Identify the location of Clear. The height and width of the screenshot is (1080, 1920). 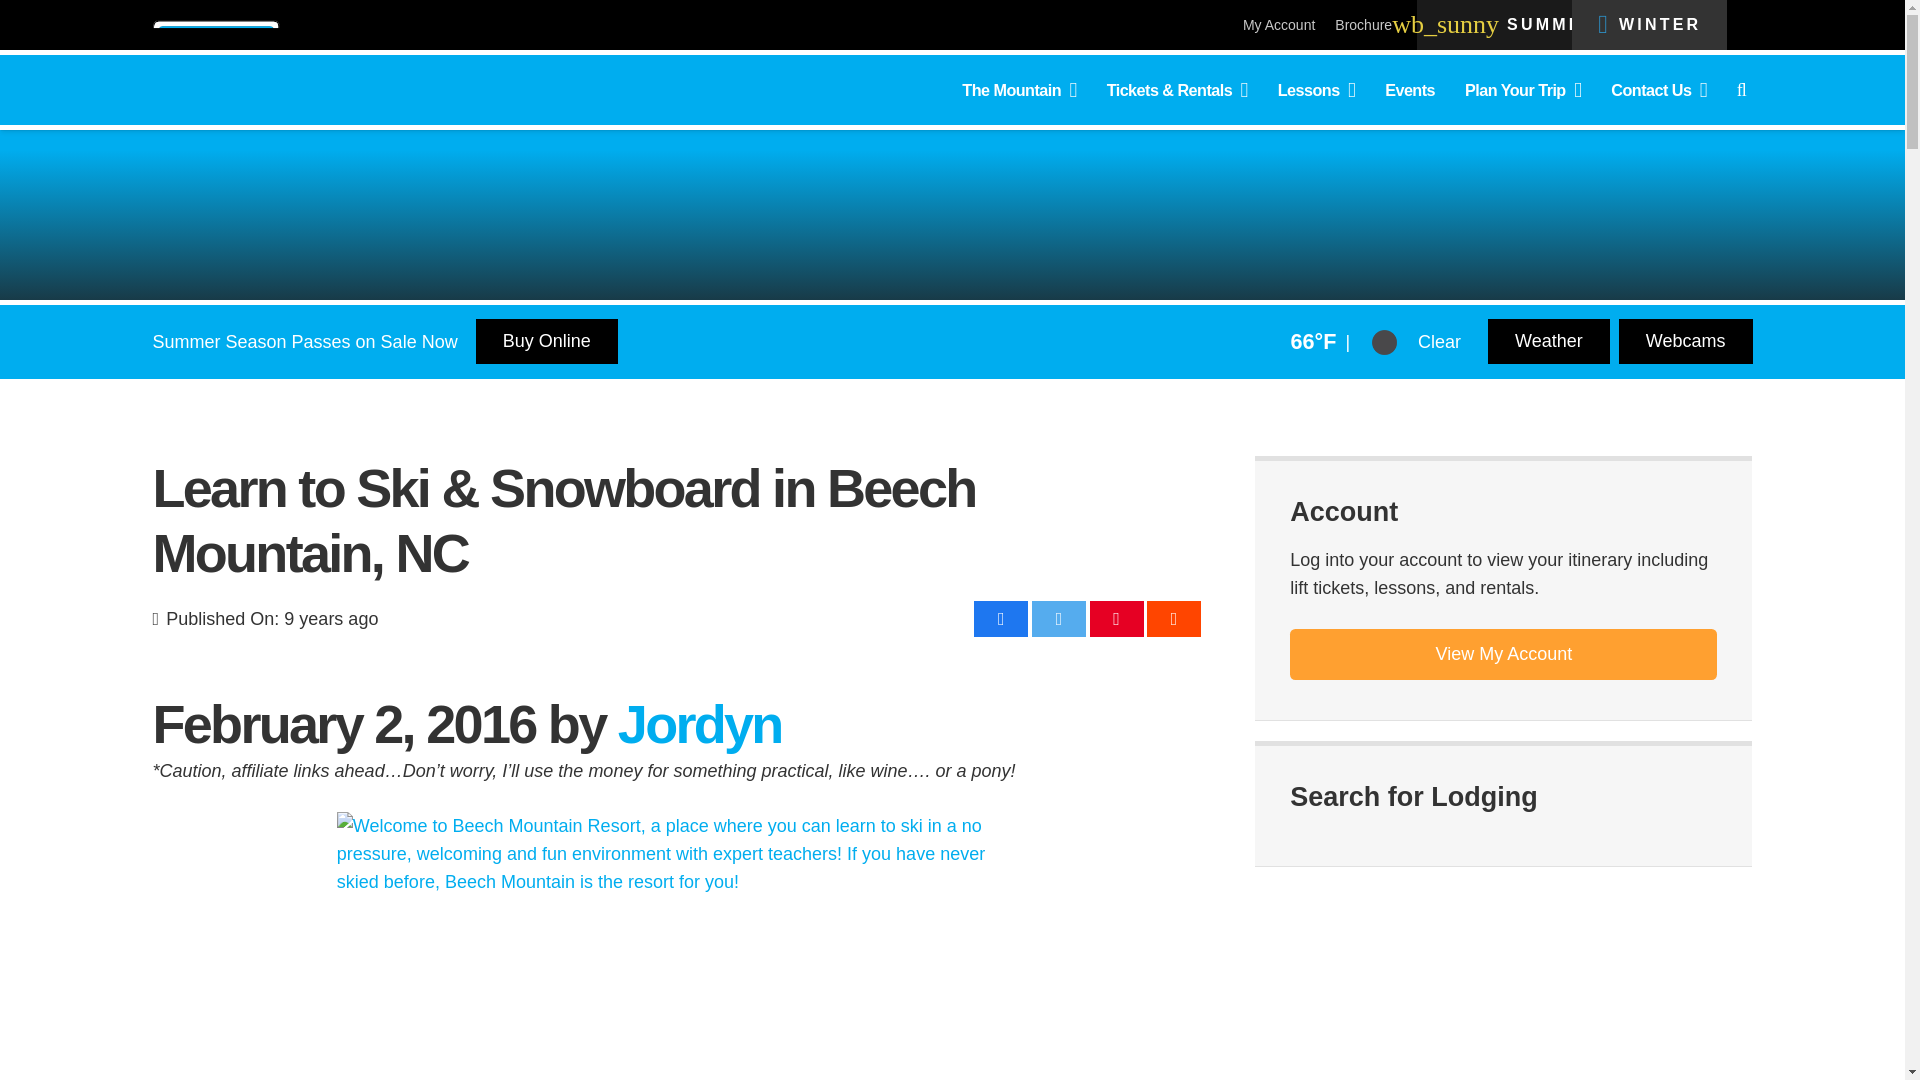
(1384, 342).